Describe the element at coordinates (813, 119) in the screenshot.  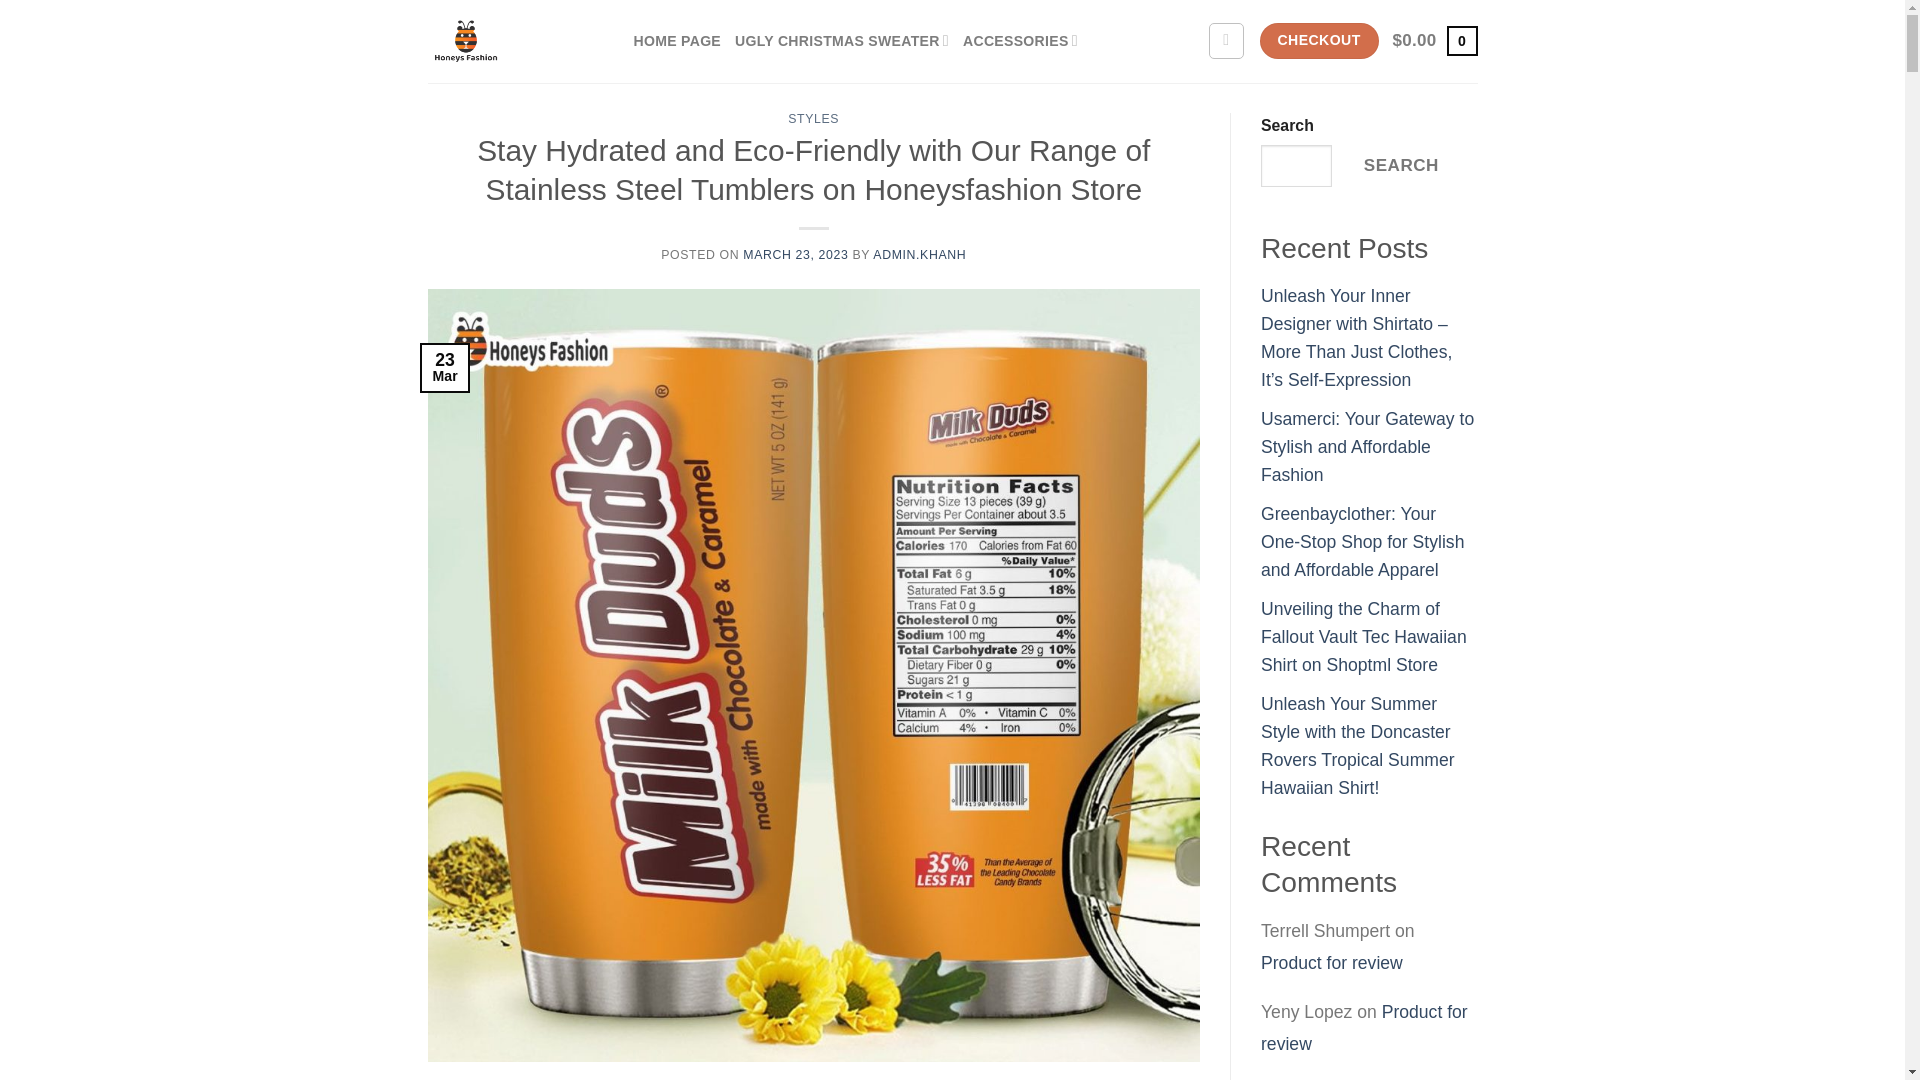
I see `STYLES` at that location.